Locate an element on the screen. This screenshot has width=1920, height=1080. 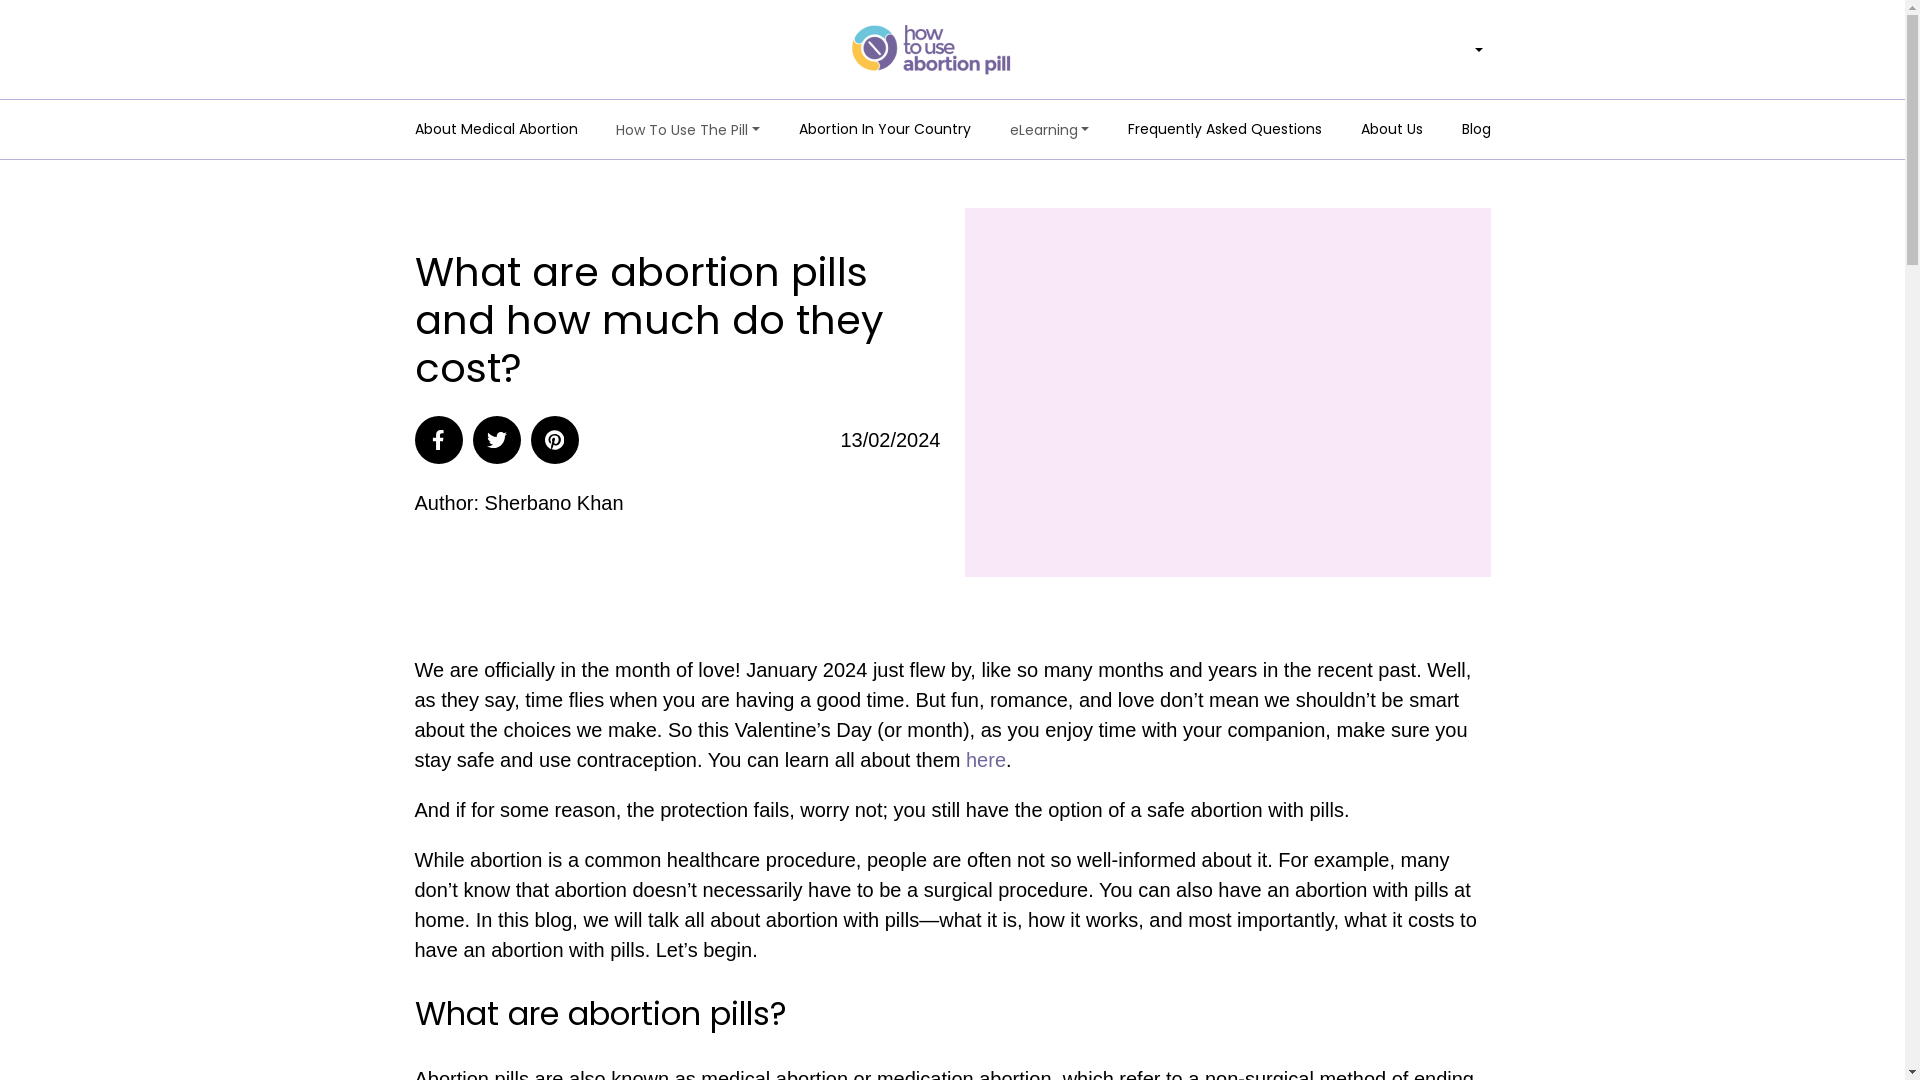
Frequently Asked Questions is located at coordinates (1225, 130).